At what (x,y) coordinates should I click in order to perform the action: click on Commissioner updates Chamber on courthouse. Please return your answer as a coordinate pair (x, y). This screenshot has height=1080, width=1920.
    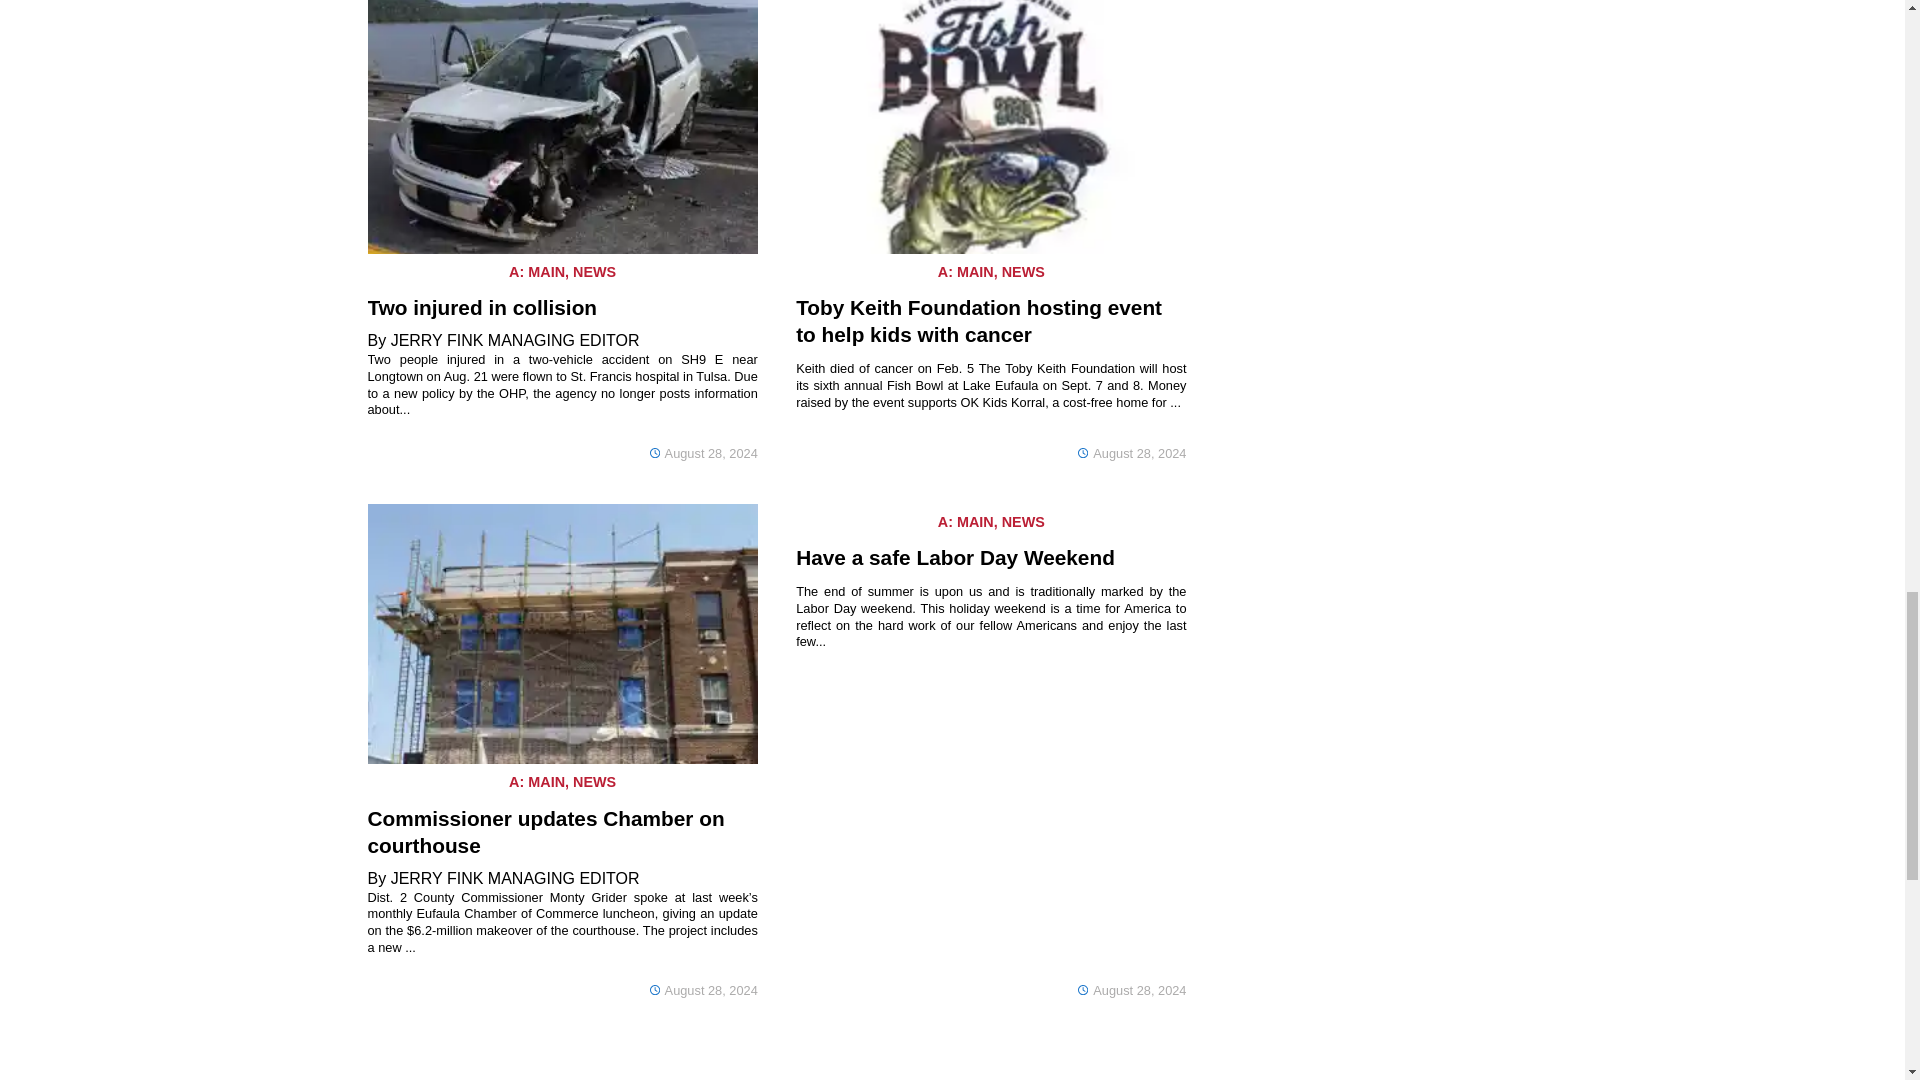
    Looking at the image, I should click on (546, 832).